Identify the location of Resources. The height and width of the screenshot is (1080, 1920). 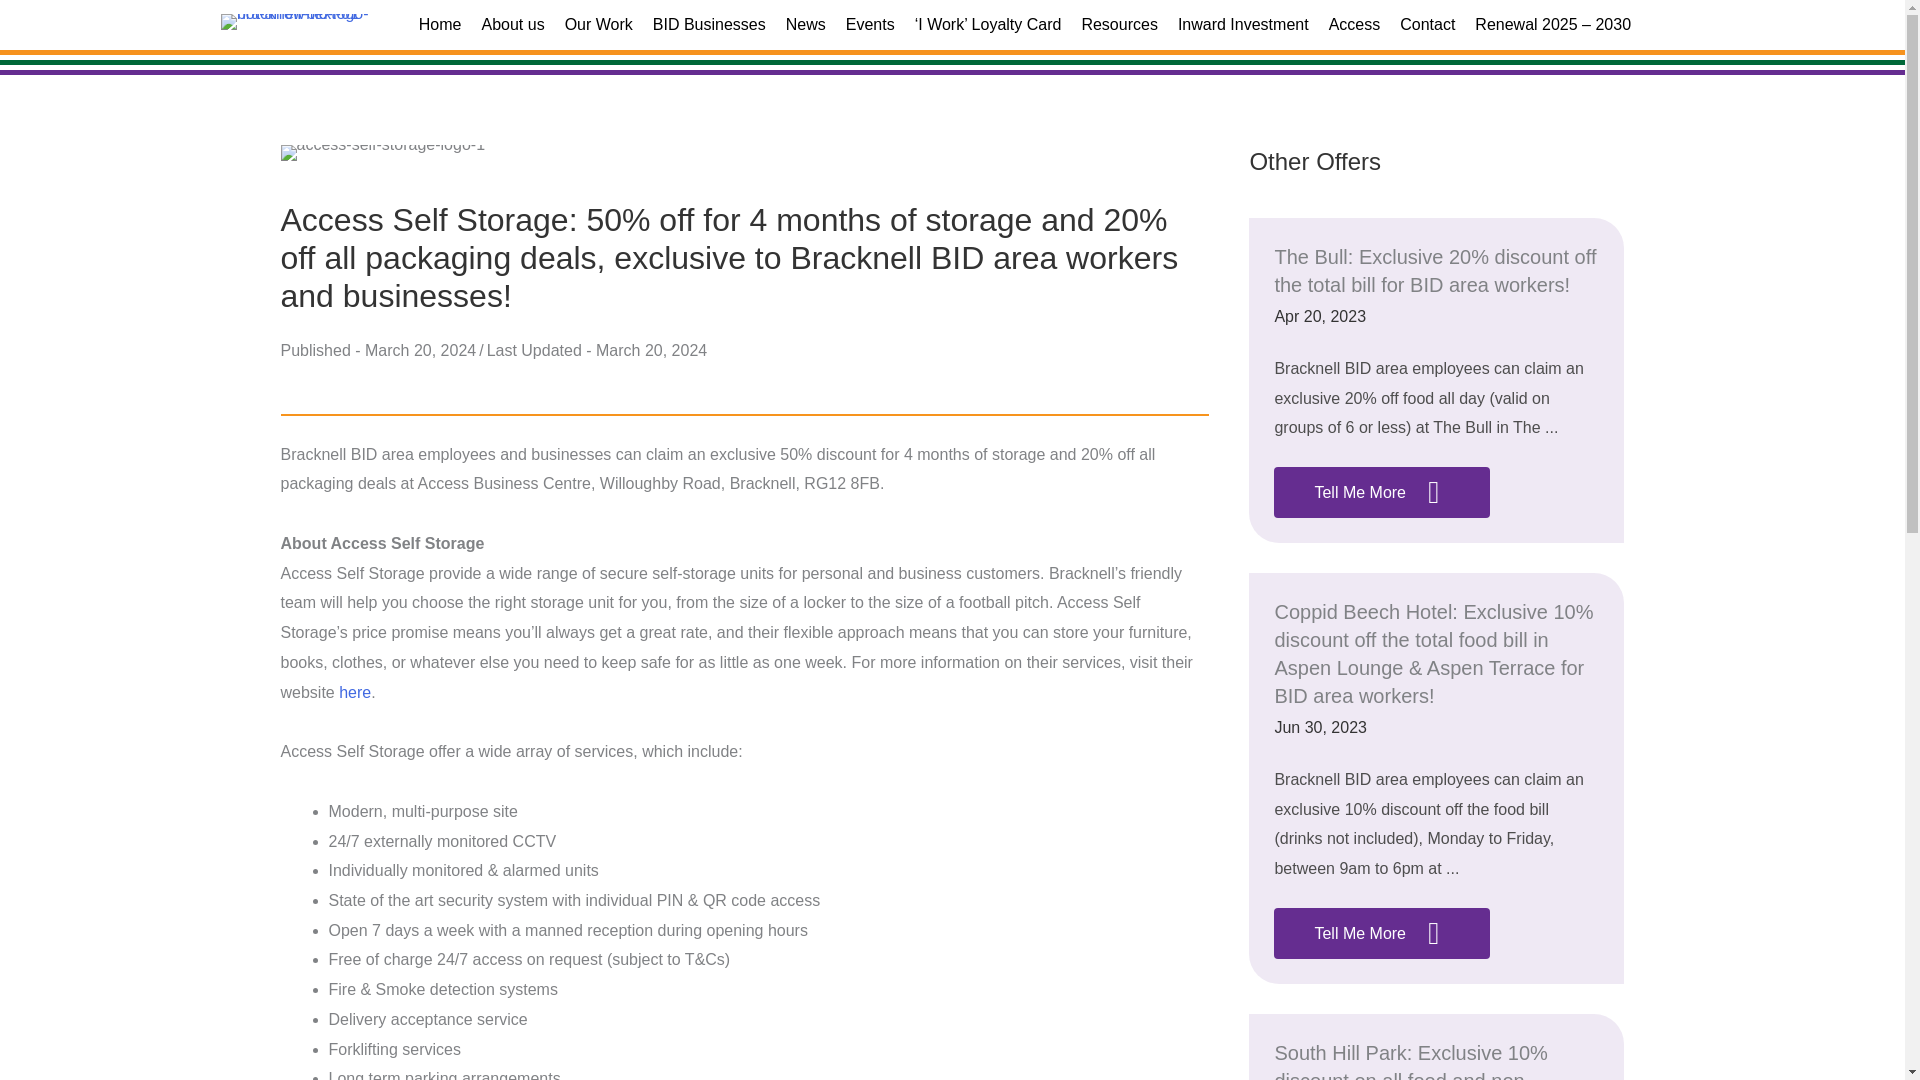
(1119, 24).